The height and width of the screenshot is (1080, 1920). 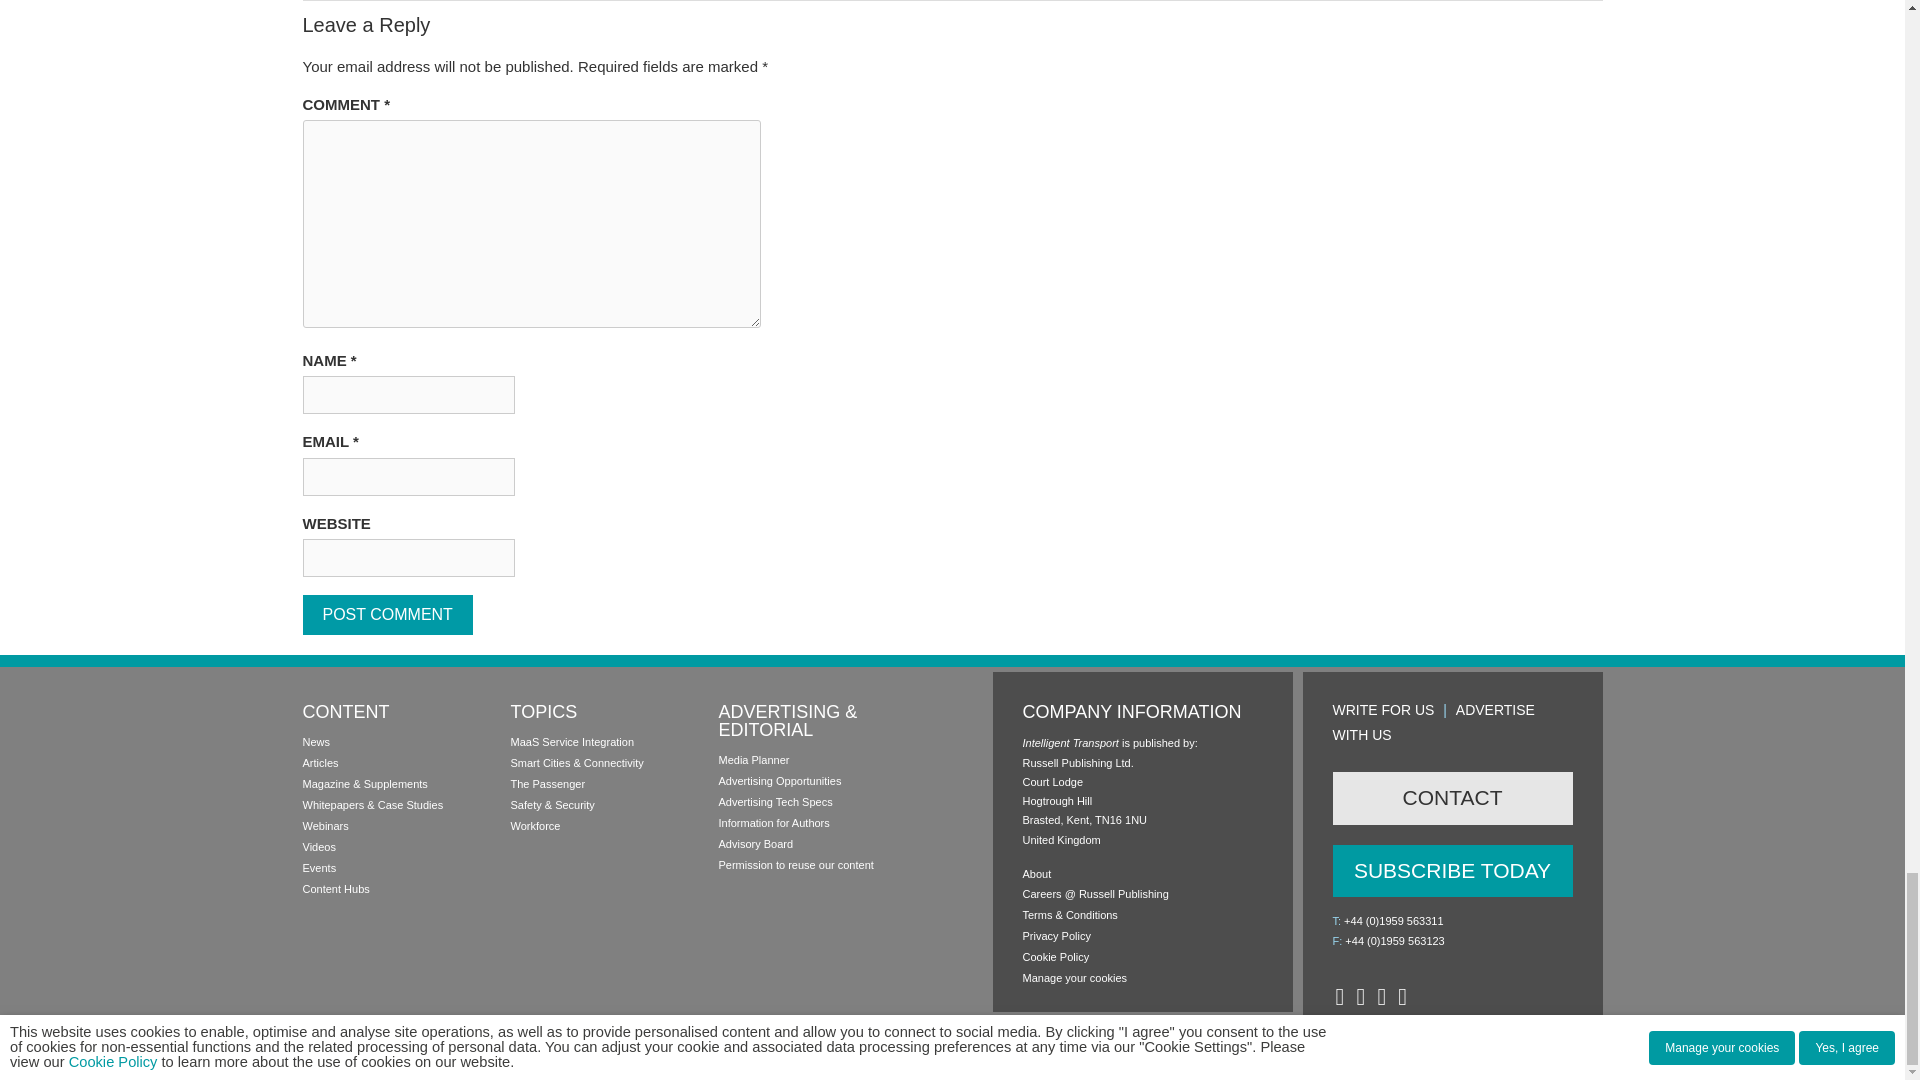 What do you see at coordinates (386, 615) in the screenshot?
I see `Post Comment` at bounding box center [386, 615].